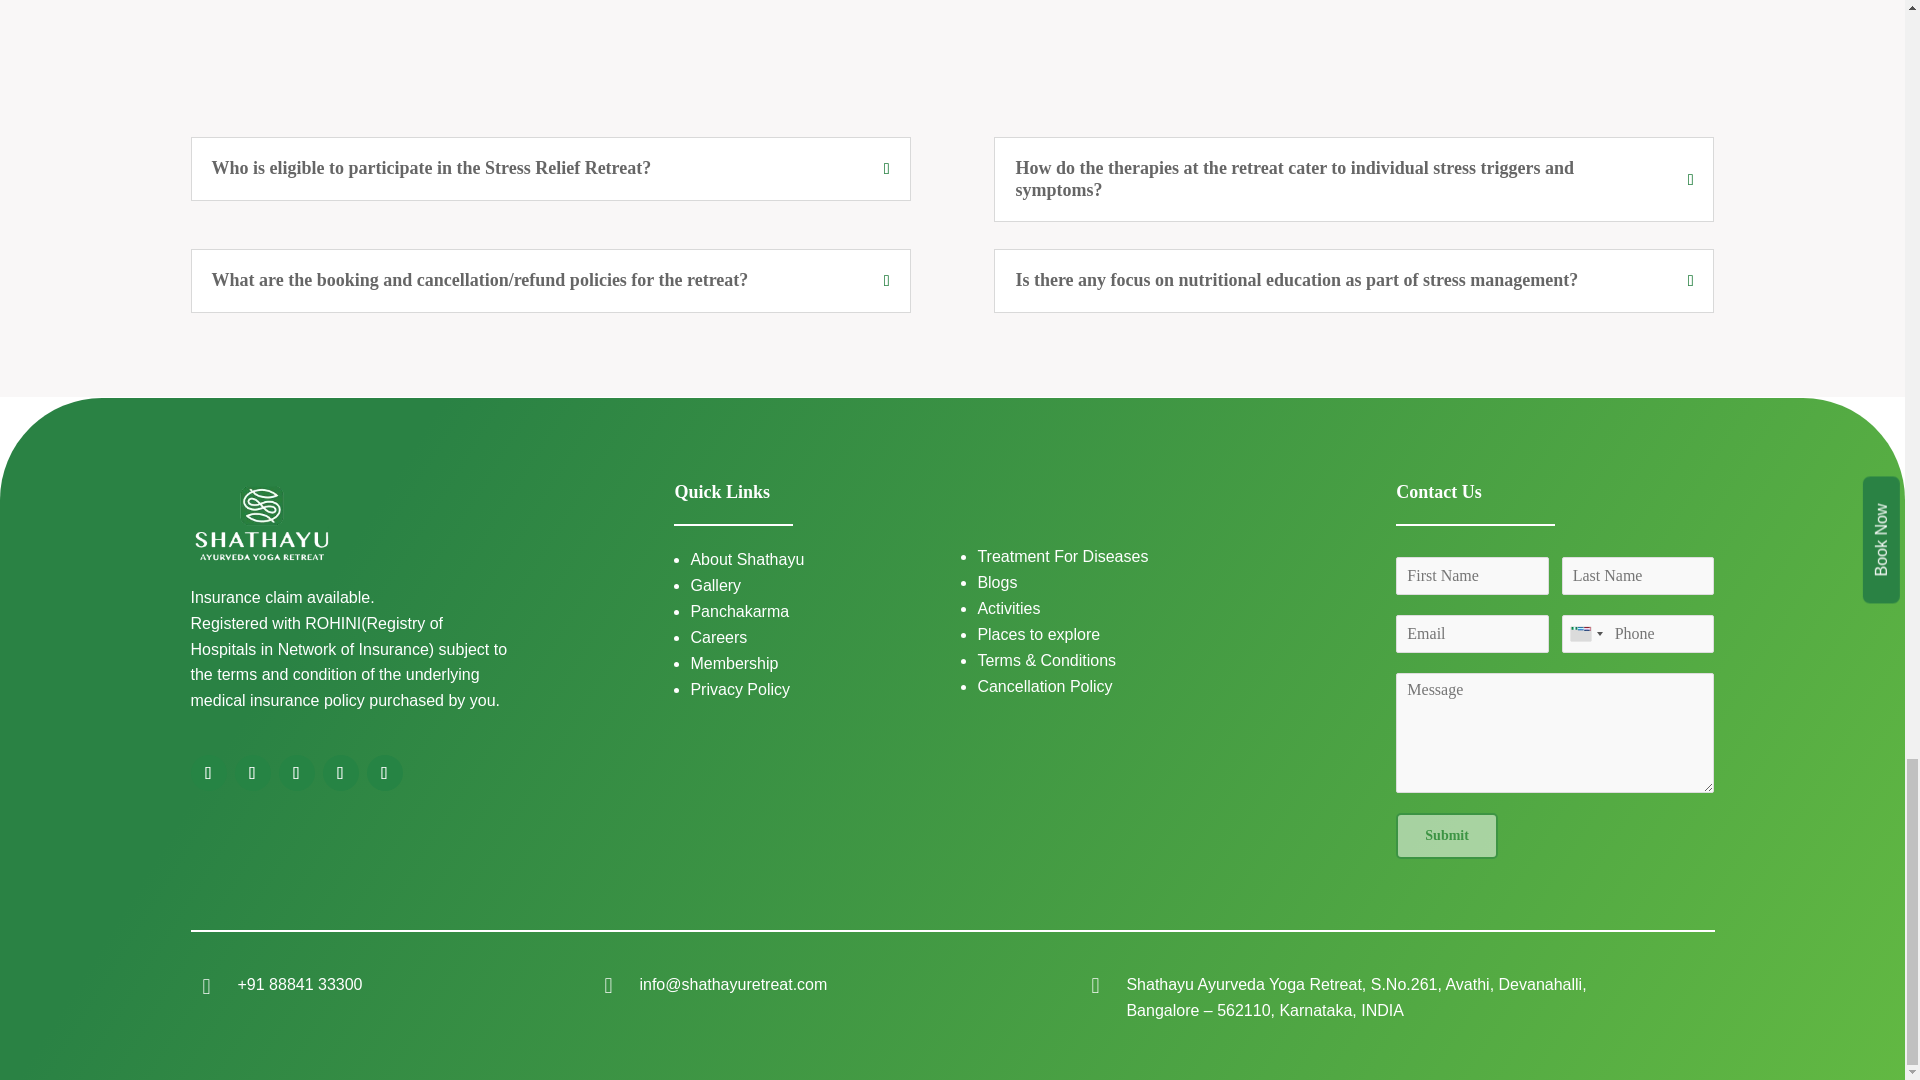  I want to click on Follow on LinkedIn, so click(208, 772).